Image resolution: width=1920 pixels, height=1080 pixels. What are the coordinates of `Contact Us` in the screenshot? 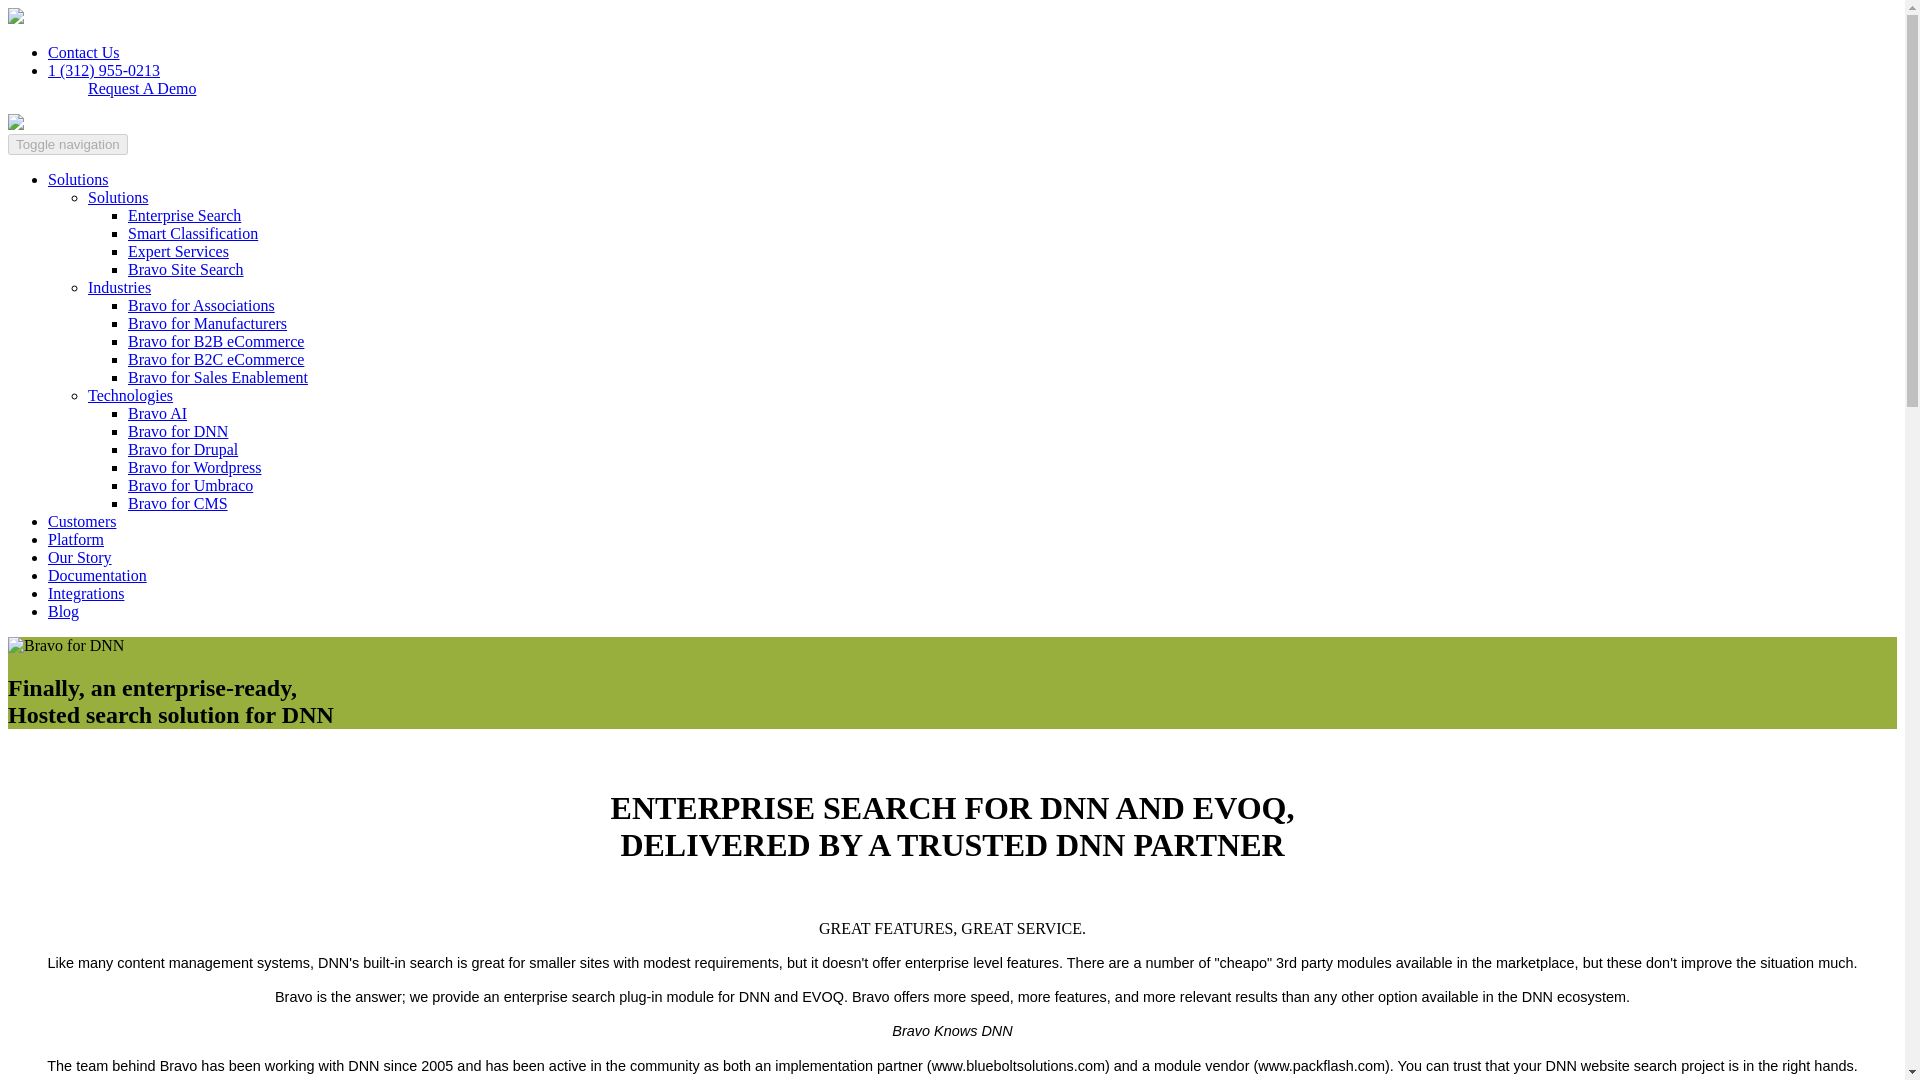 It's located at (84, 52).